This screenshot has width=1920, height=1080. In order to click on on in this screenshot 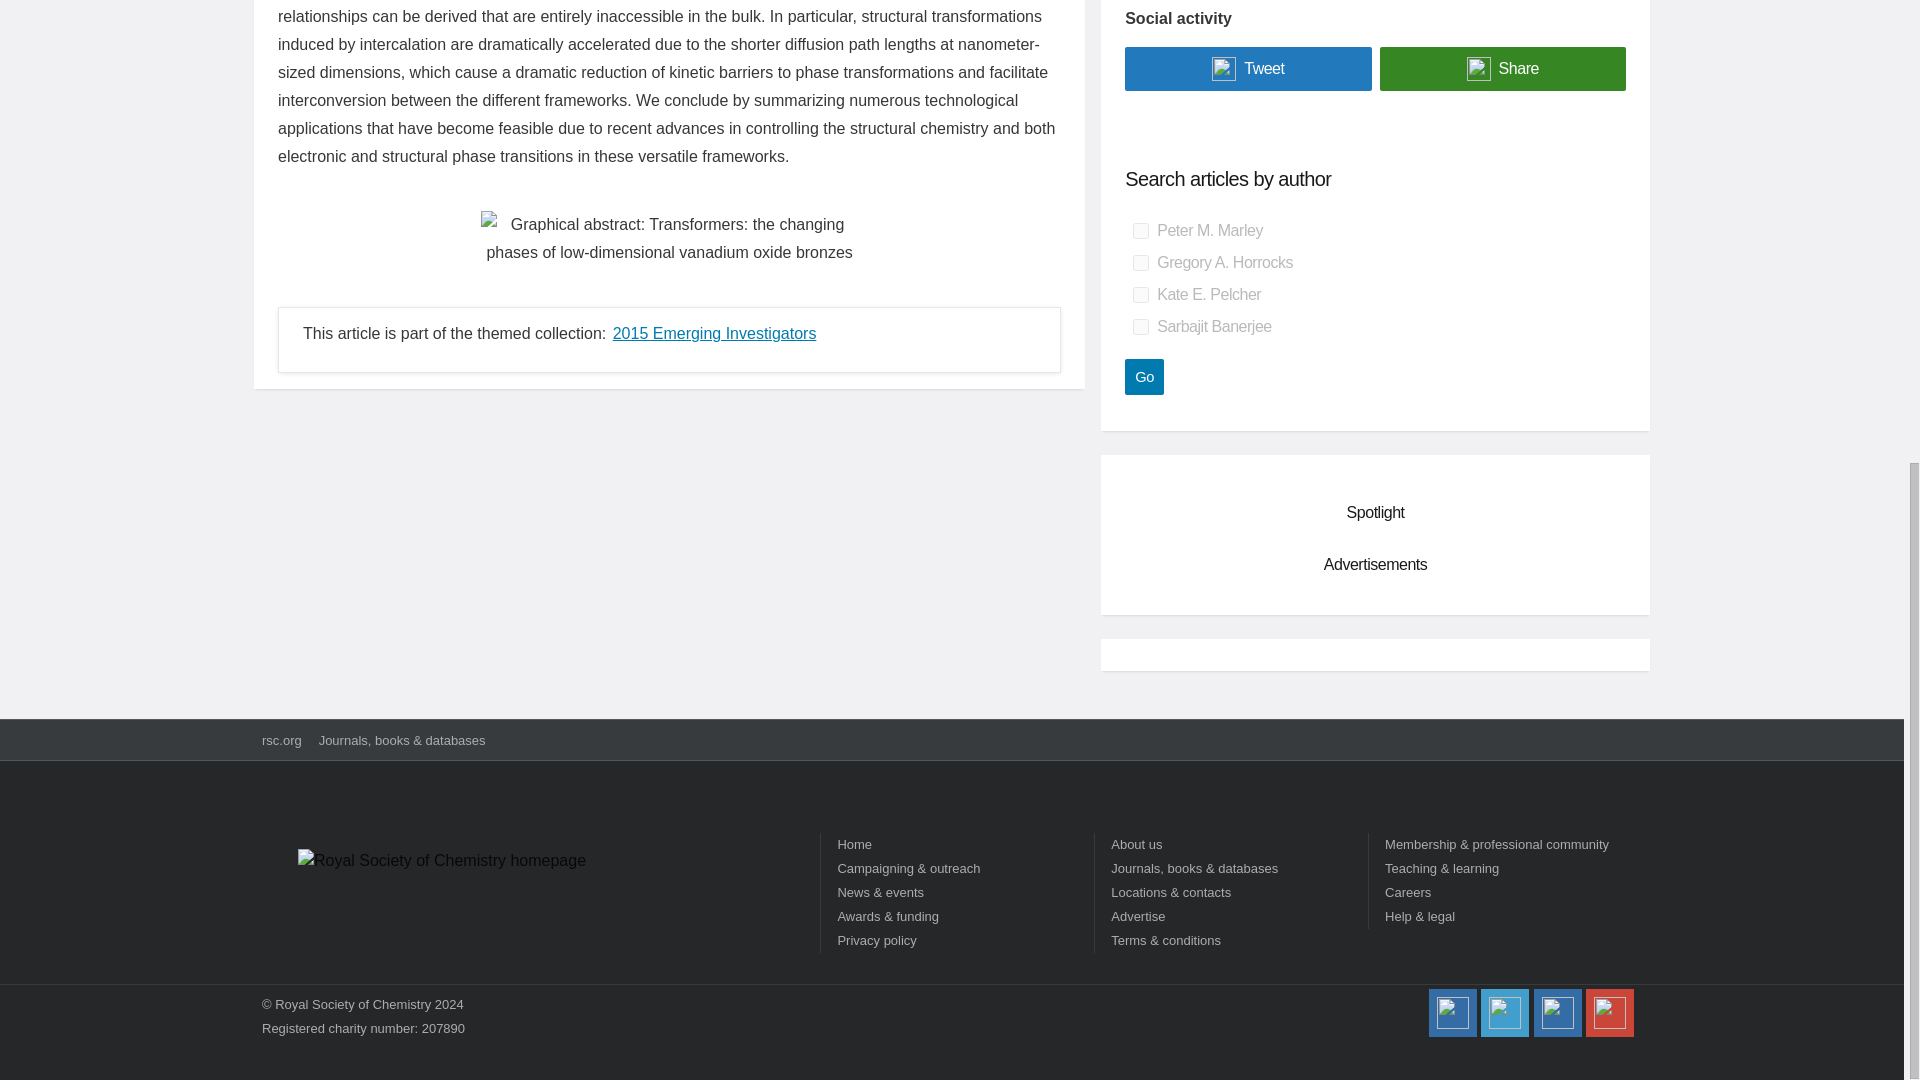, I will do `click(1140, 230)`.